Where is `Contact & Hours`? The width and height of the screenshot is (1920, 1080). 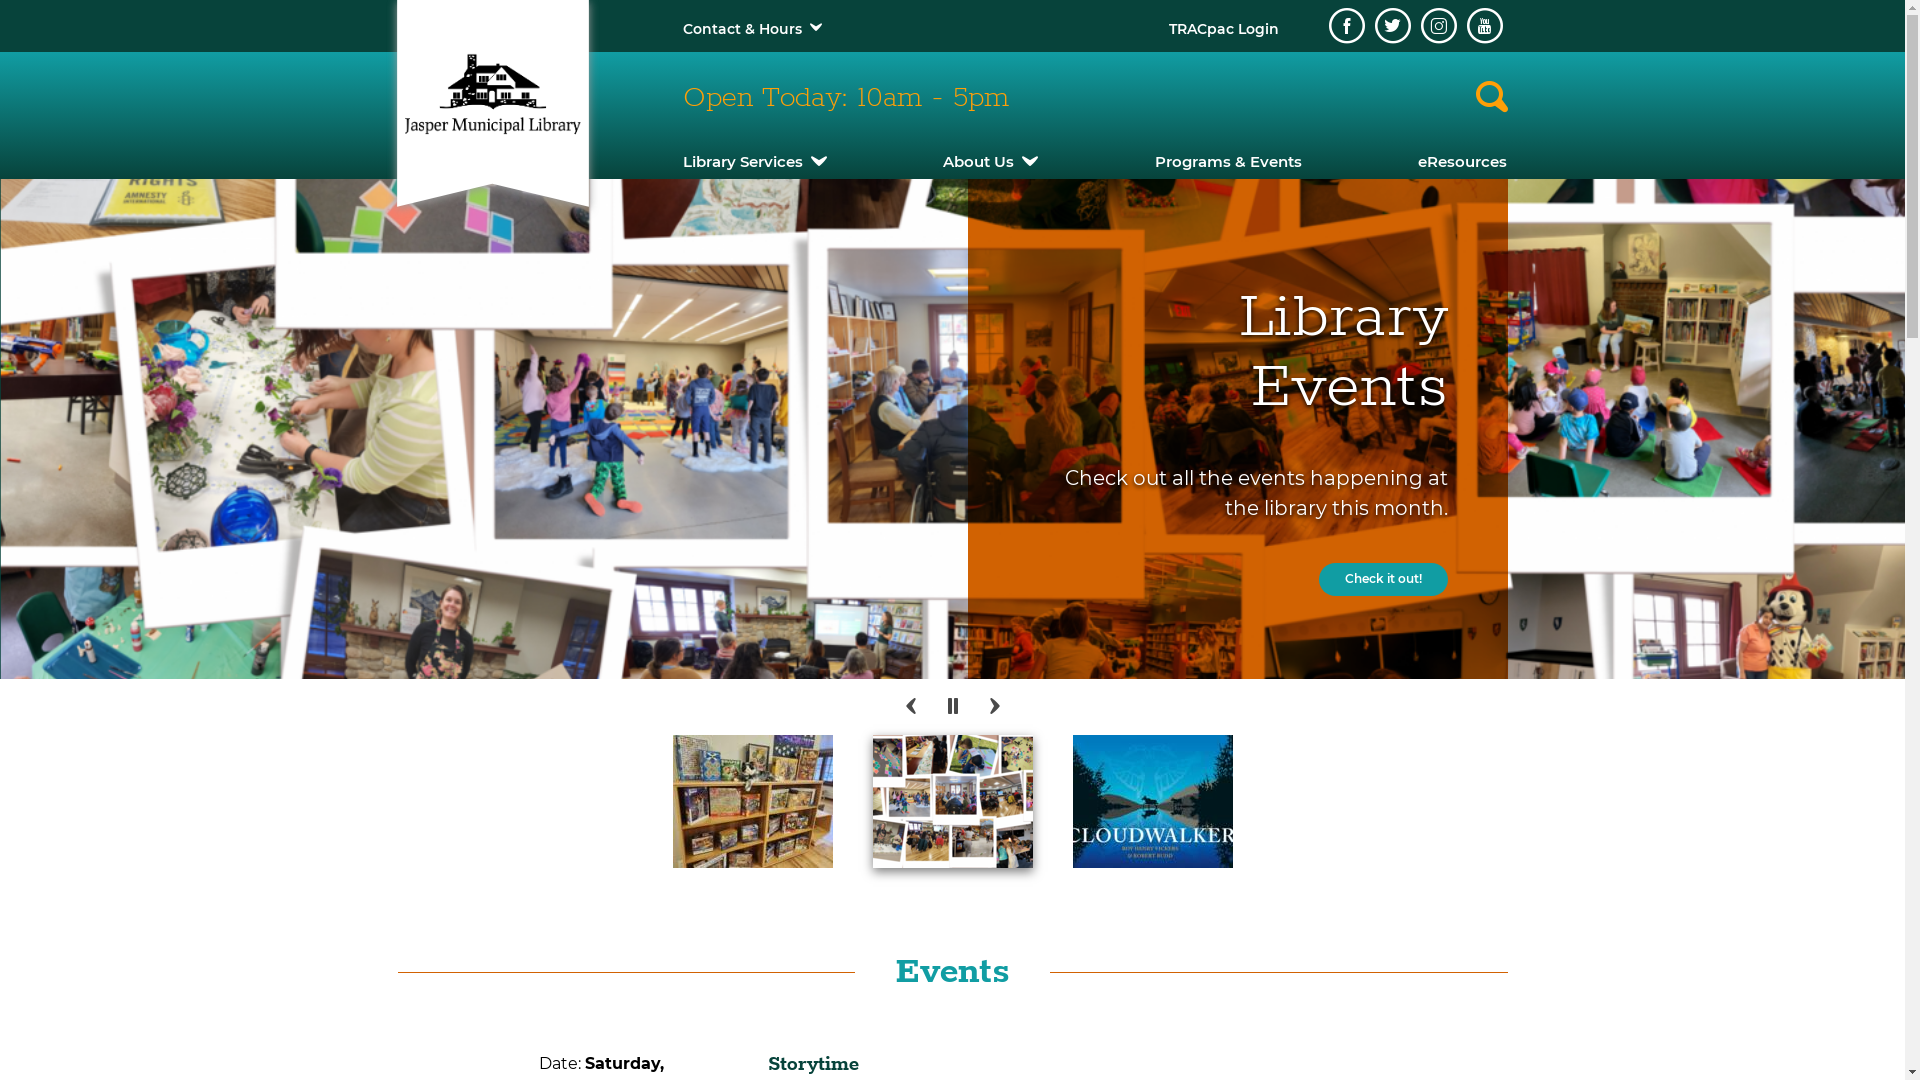
Contact & Hours is located at coordinates (742, 29).